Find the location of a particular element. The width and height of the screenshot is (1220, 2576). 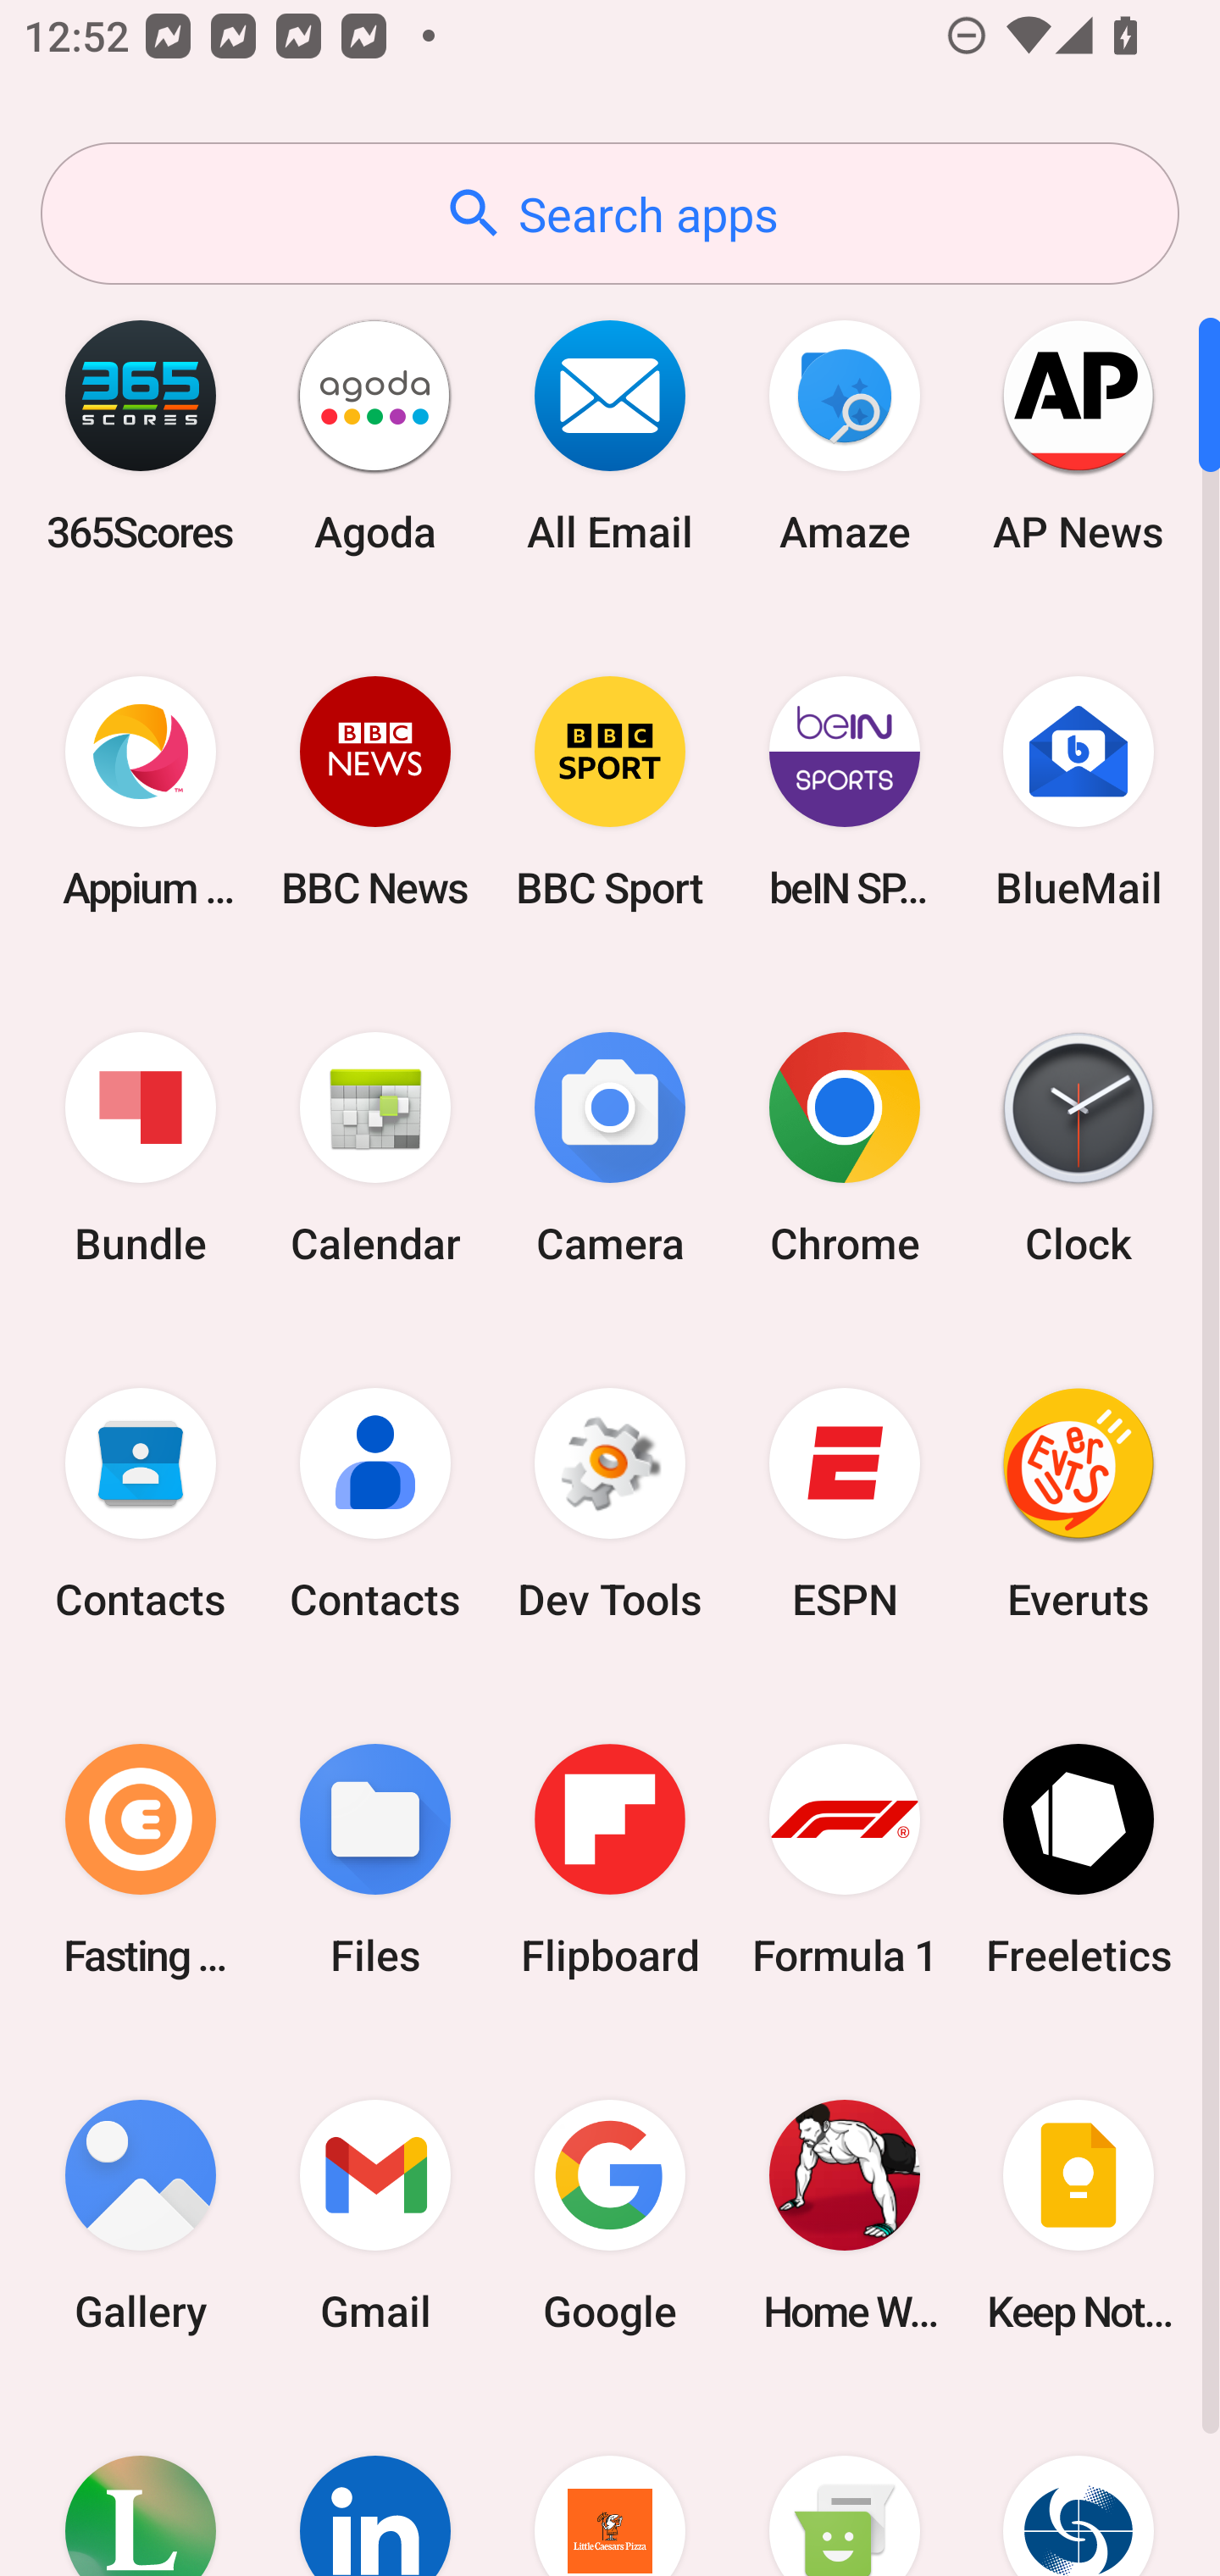

Home Workout is located at coordinates (844, 2215).